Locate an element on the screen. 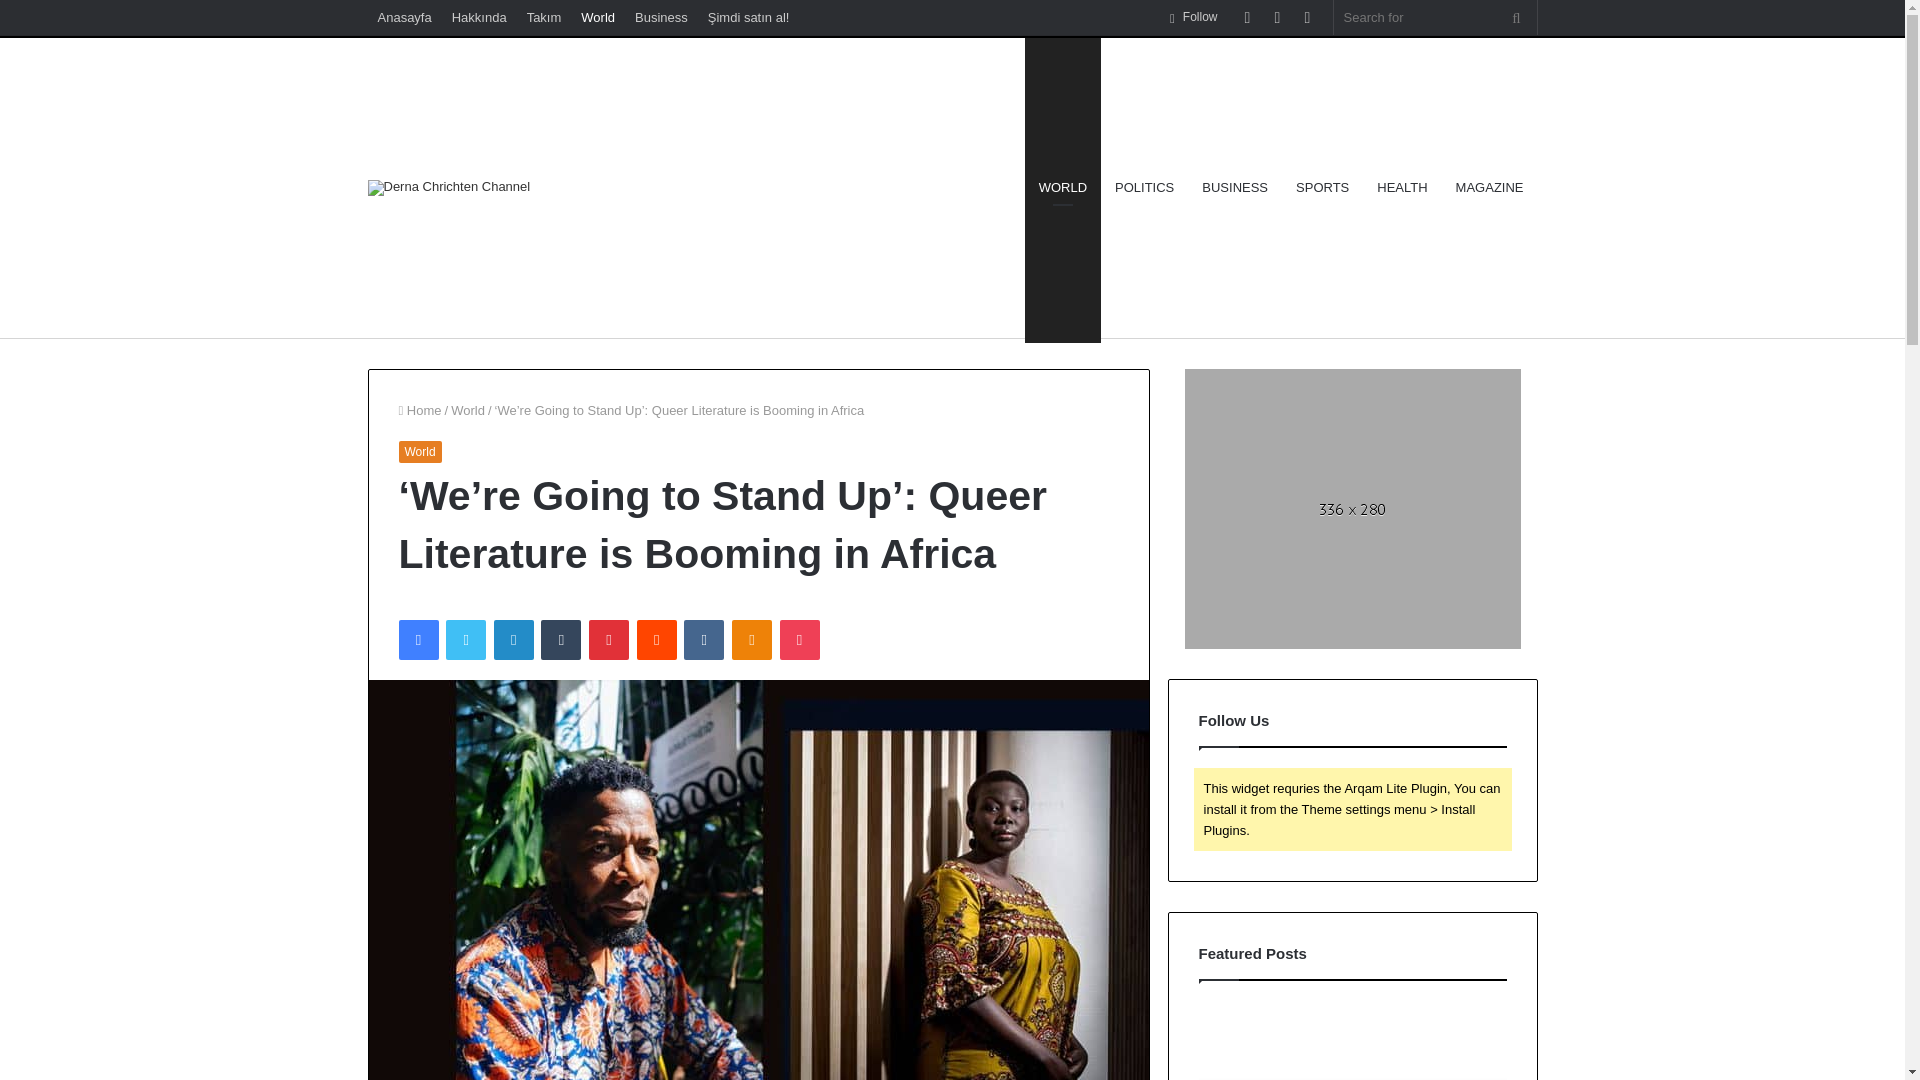 The width and height of the screenshot is (1920, 1080). LinkedIn is located at coordinates (513, 639).